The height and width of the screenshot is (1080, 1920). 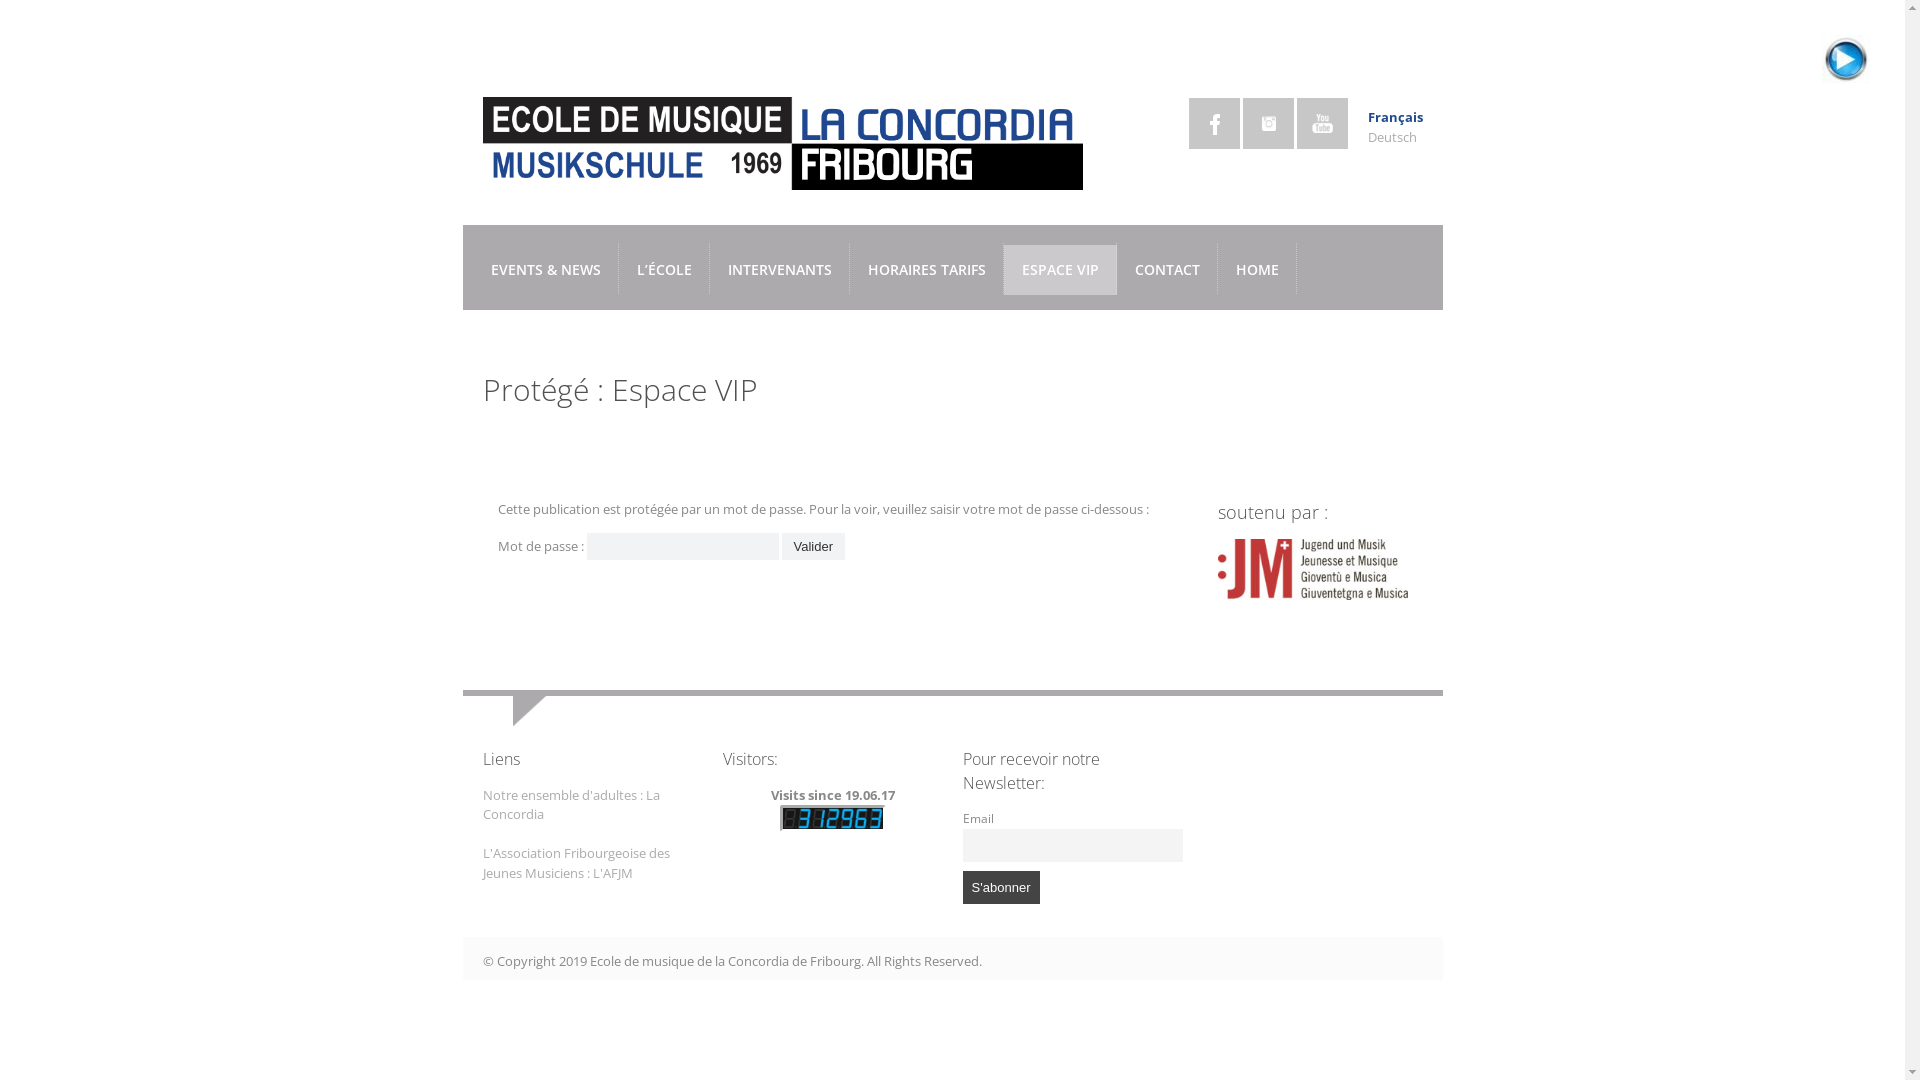 What do you see at coordinates (1000, 888) in the screenshot?
I see `S'abonner` at bounding box center [1000, 888].